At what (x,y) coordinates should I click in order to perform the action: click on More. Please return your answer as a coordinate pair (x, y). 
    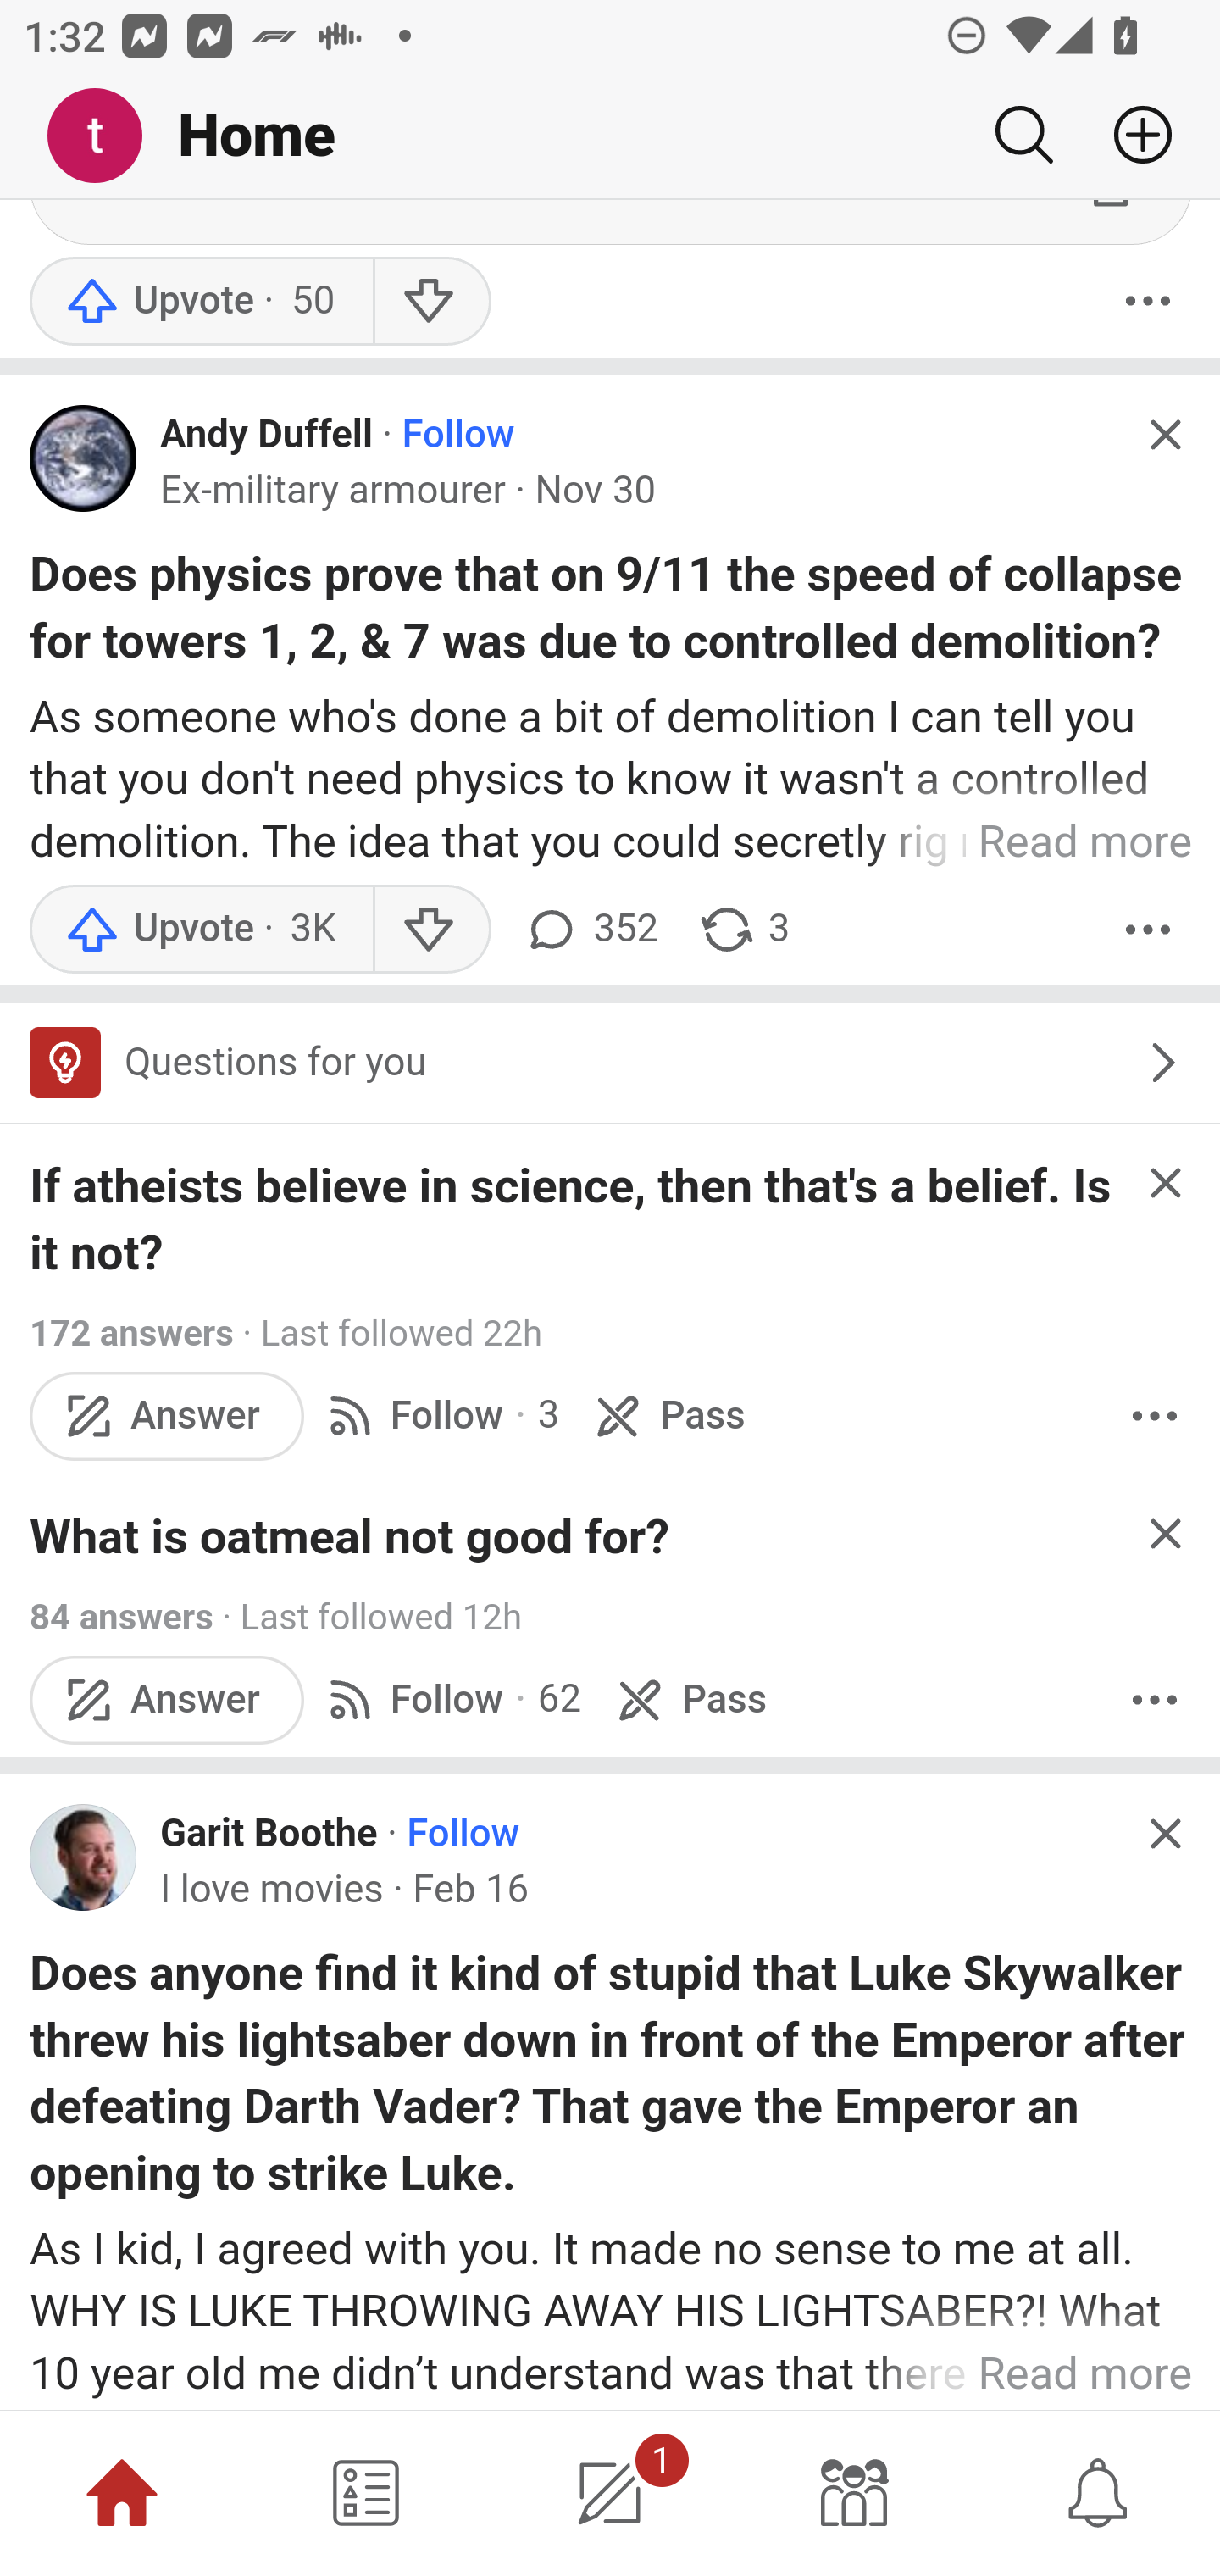
    Looking at the image, I should click on (1148, 930).